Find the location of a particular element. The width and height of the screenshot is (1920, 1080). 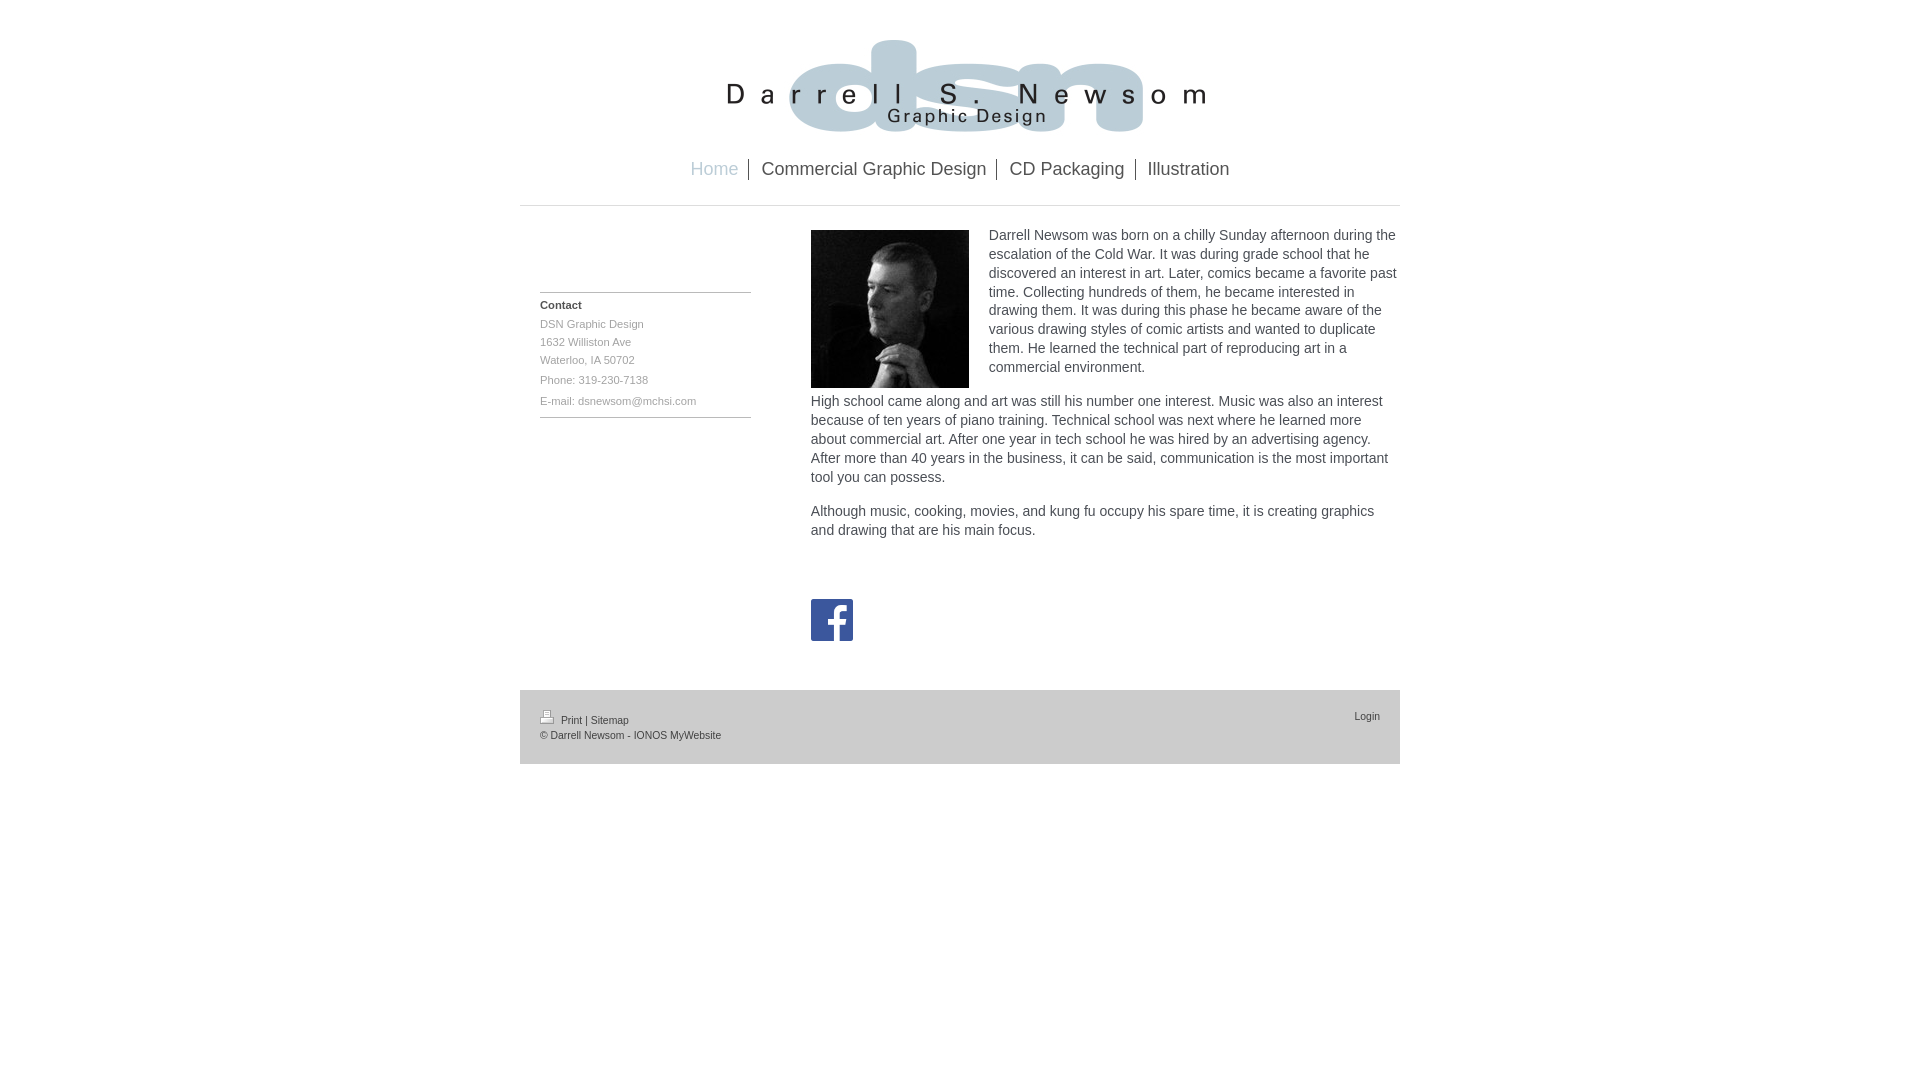

IONOS MyWebsite is located at coordinates (677, 735).